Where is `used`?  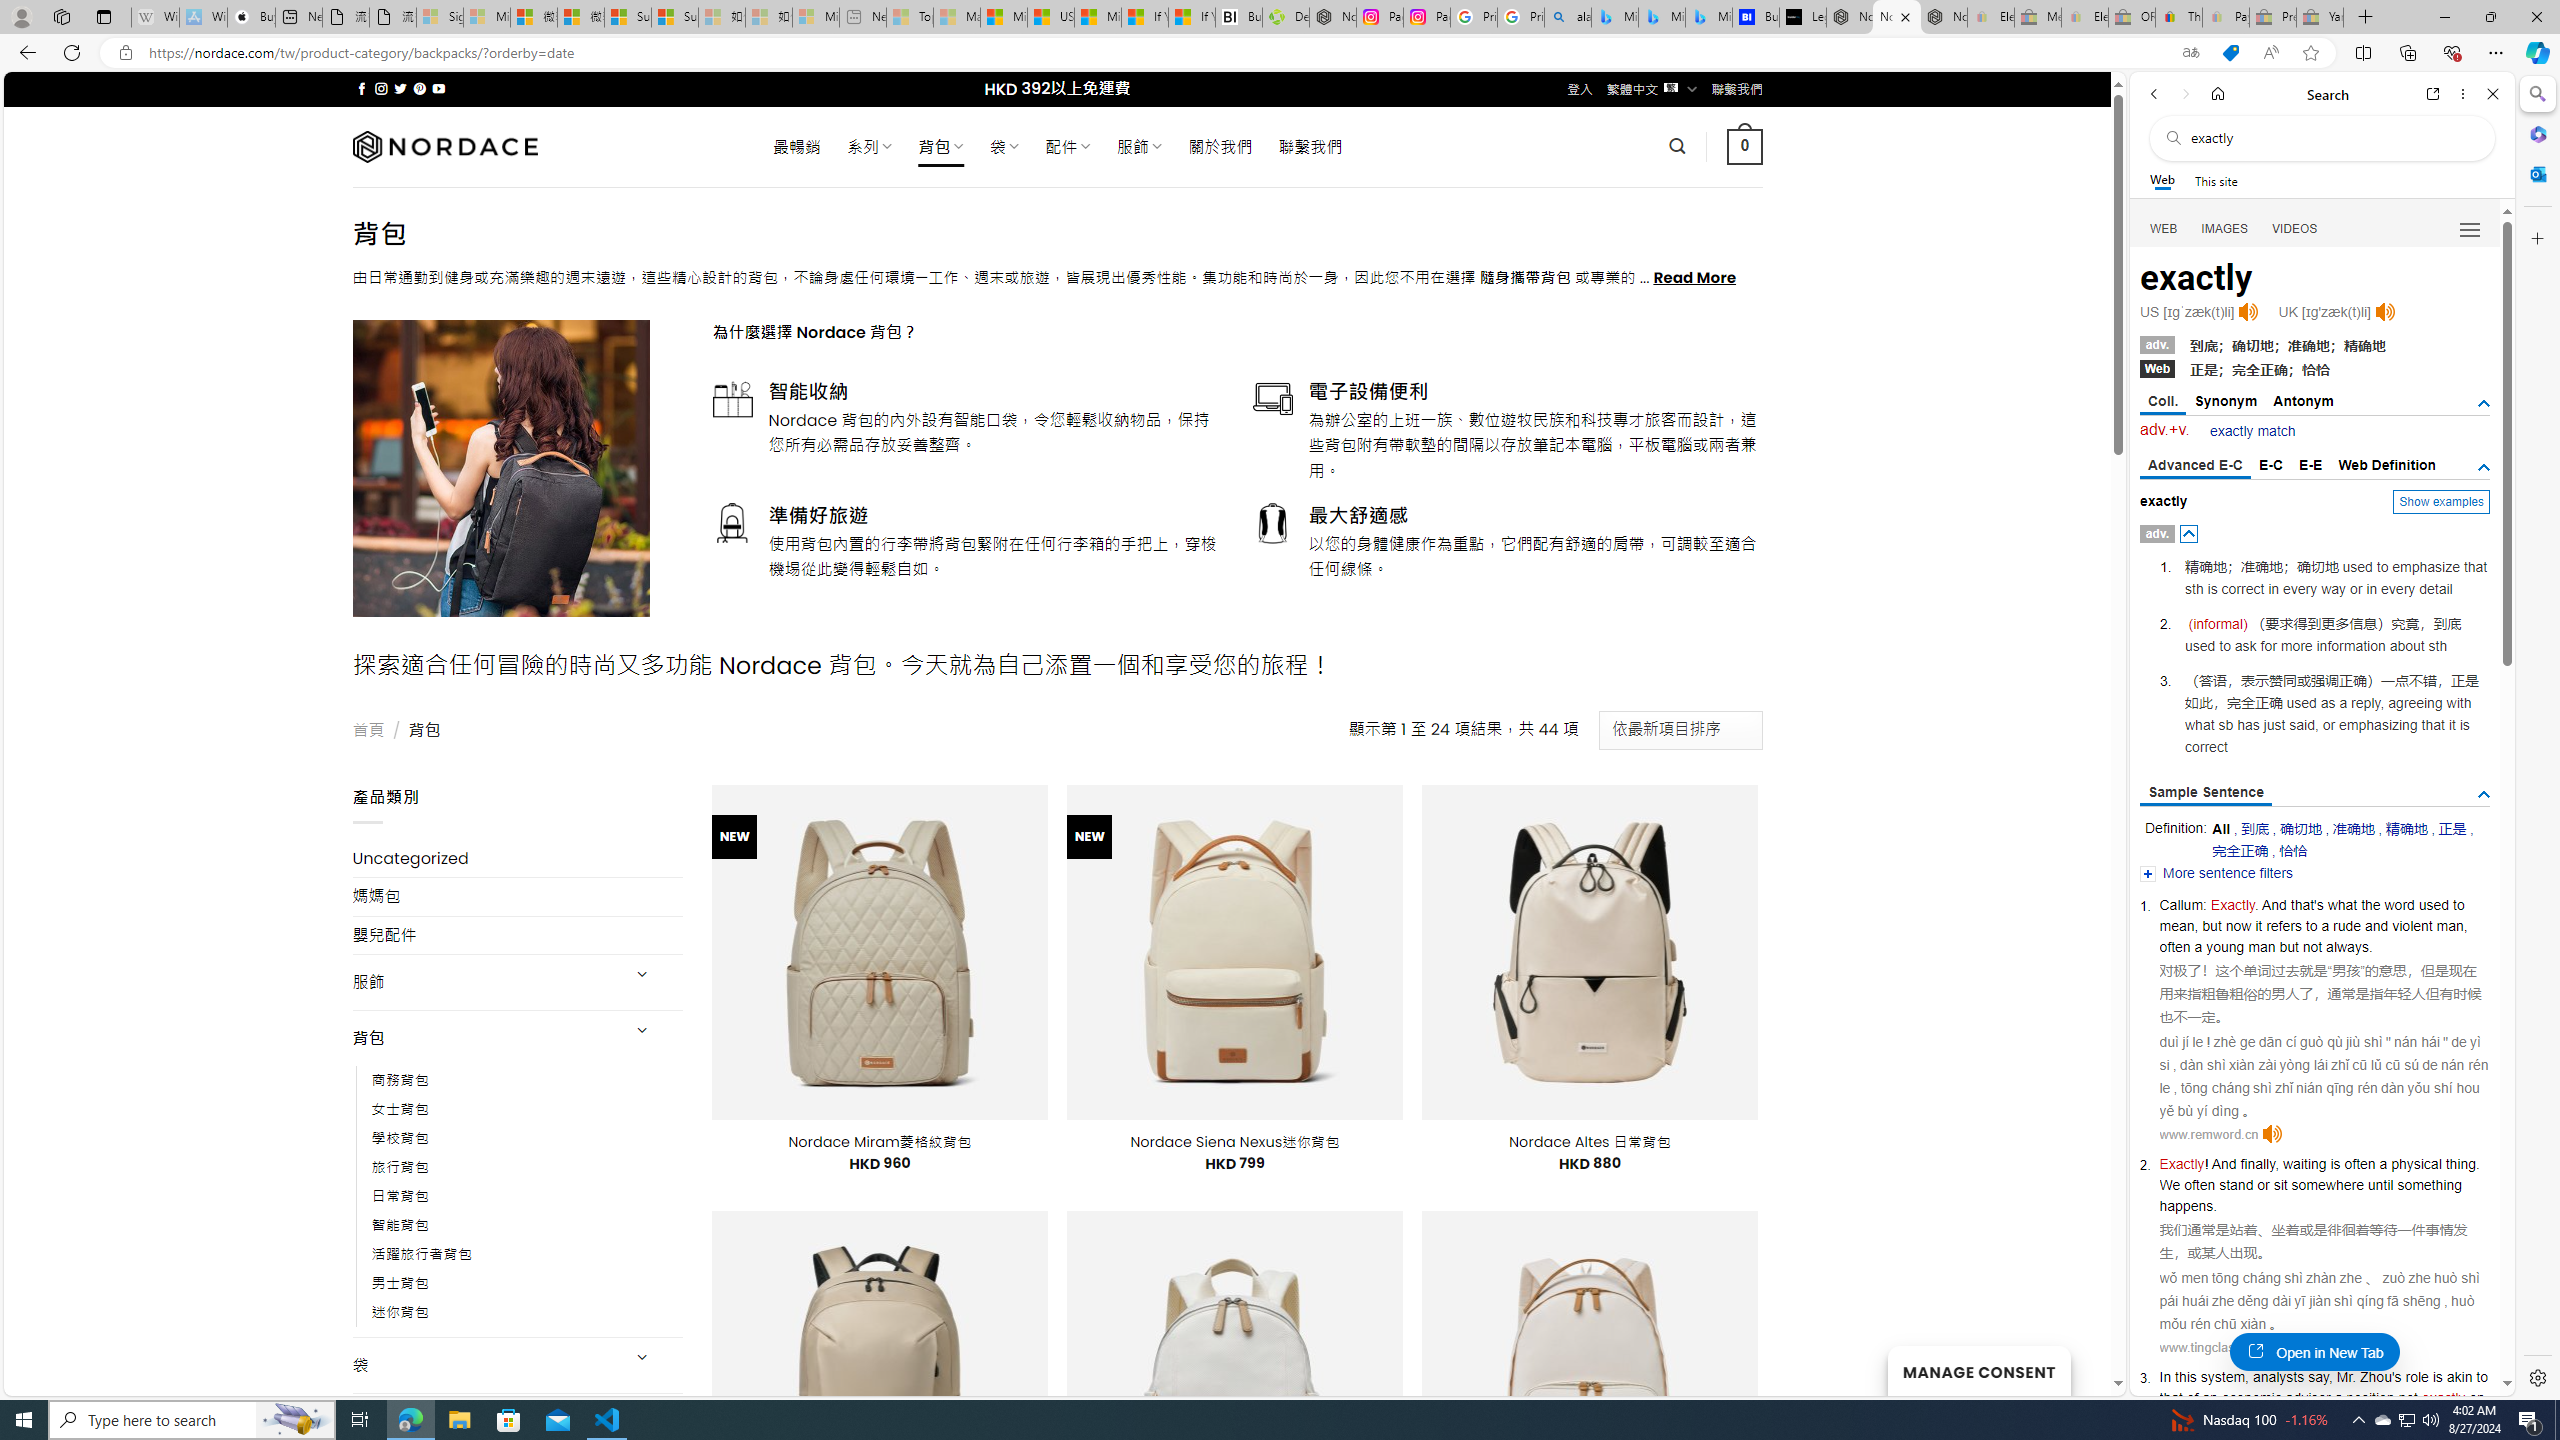
used is located at coordinates (2434, 904).